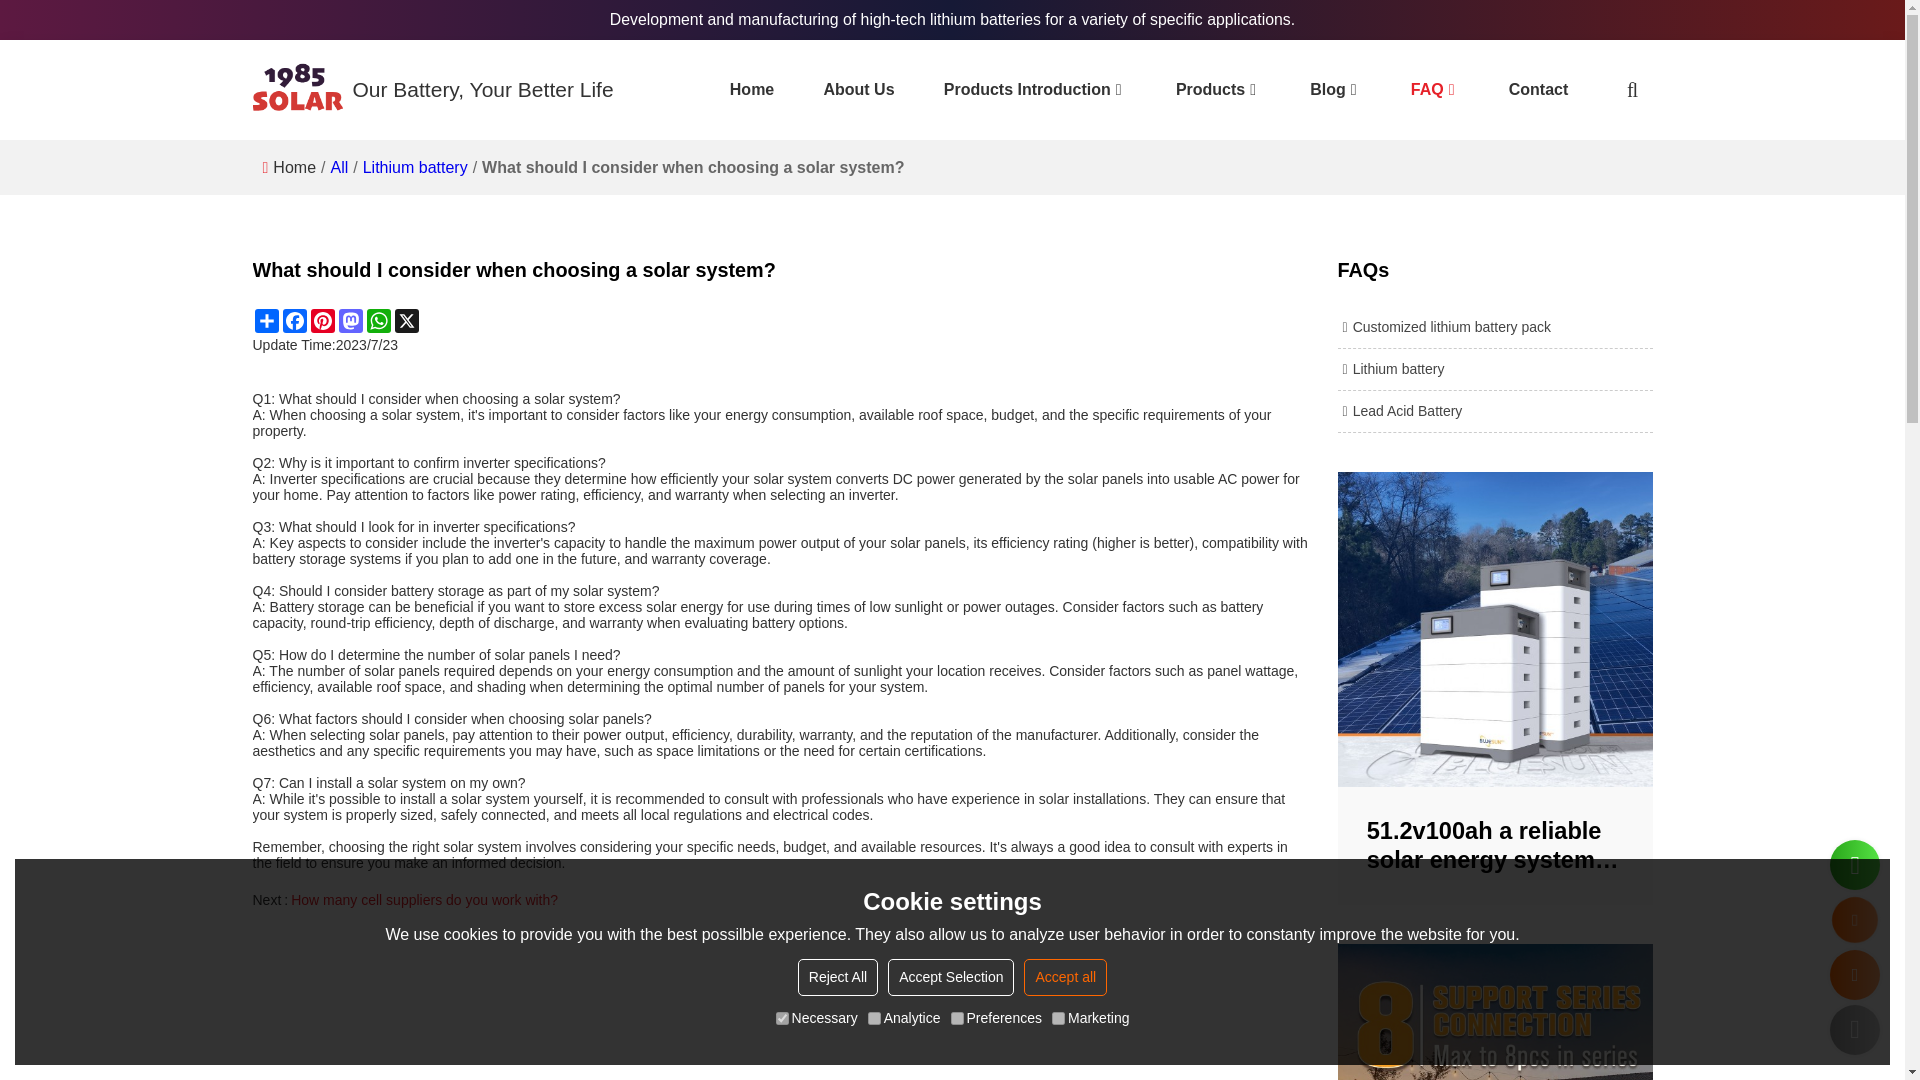  Describe the element at coordinates (266, 320) in the screenshot. I see `Share` at that location.